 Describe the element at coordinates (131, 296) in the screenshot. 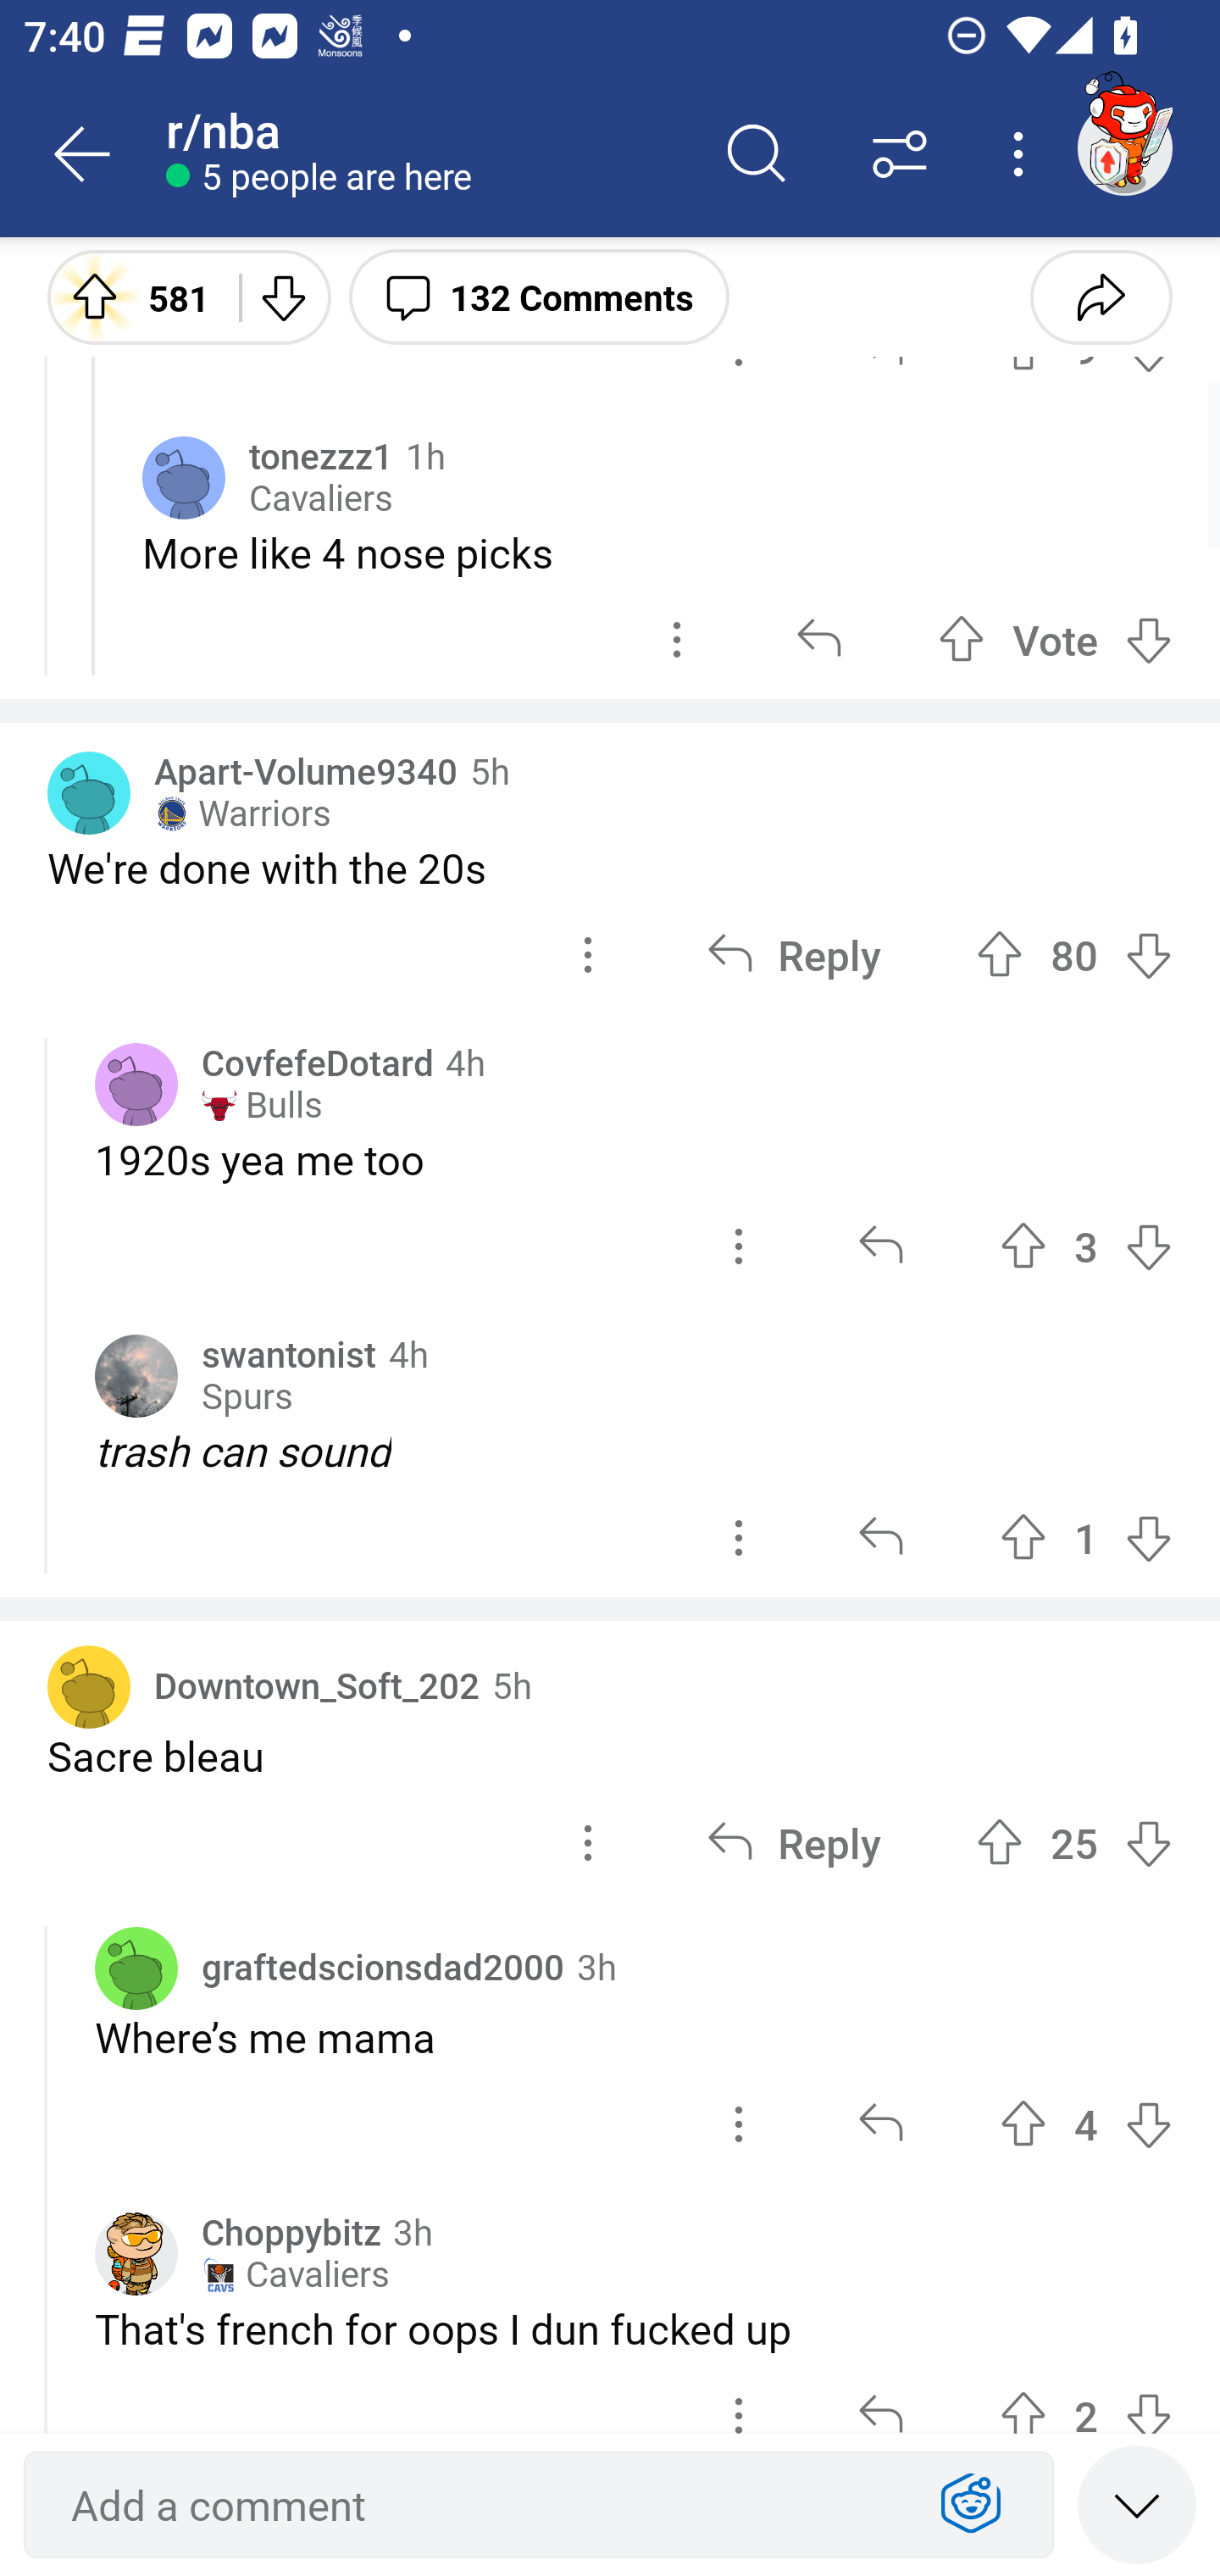

I see `Upvote 581` at that location.